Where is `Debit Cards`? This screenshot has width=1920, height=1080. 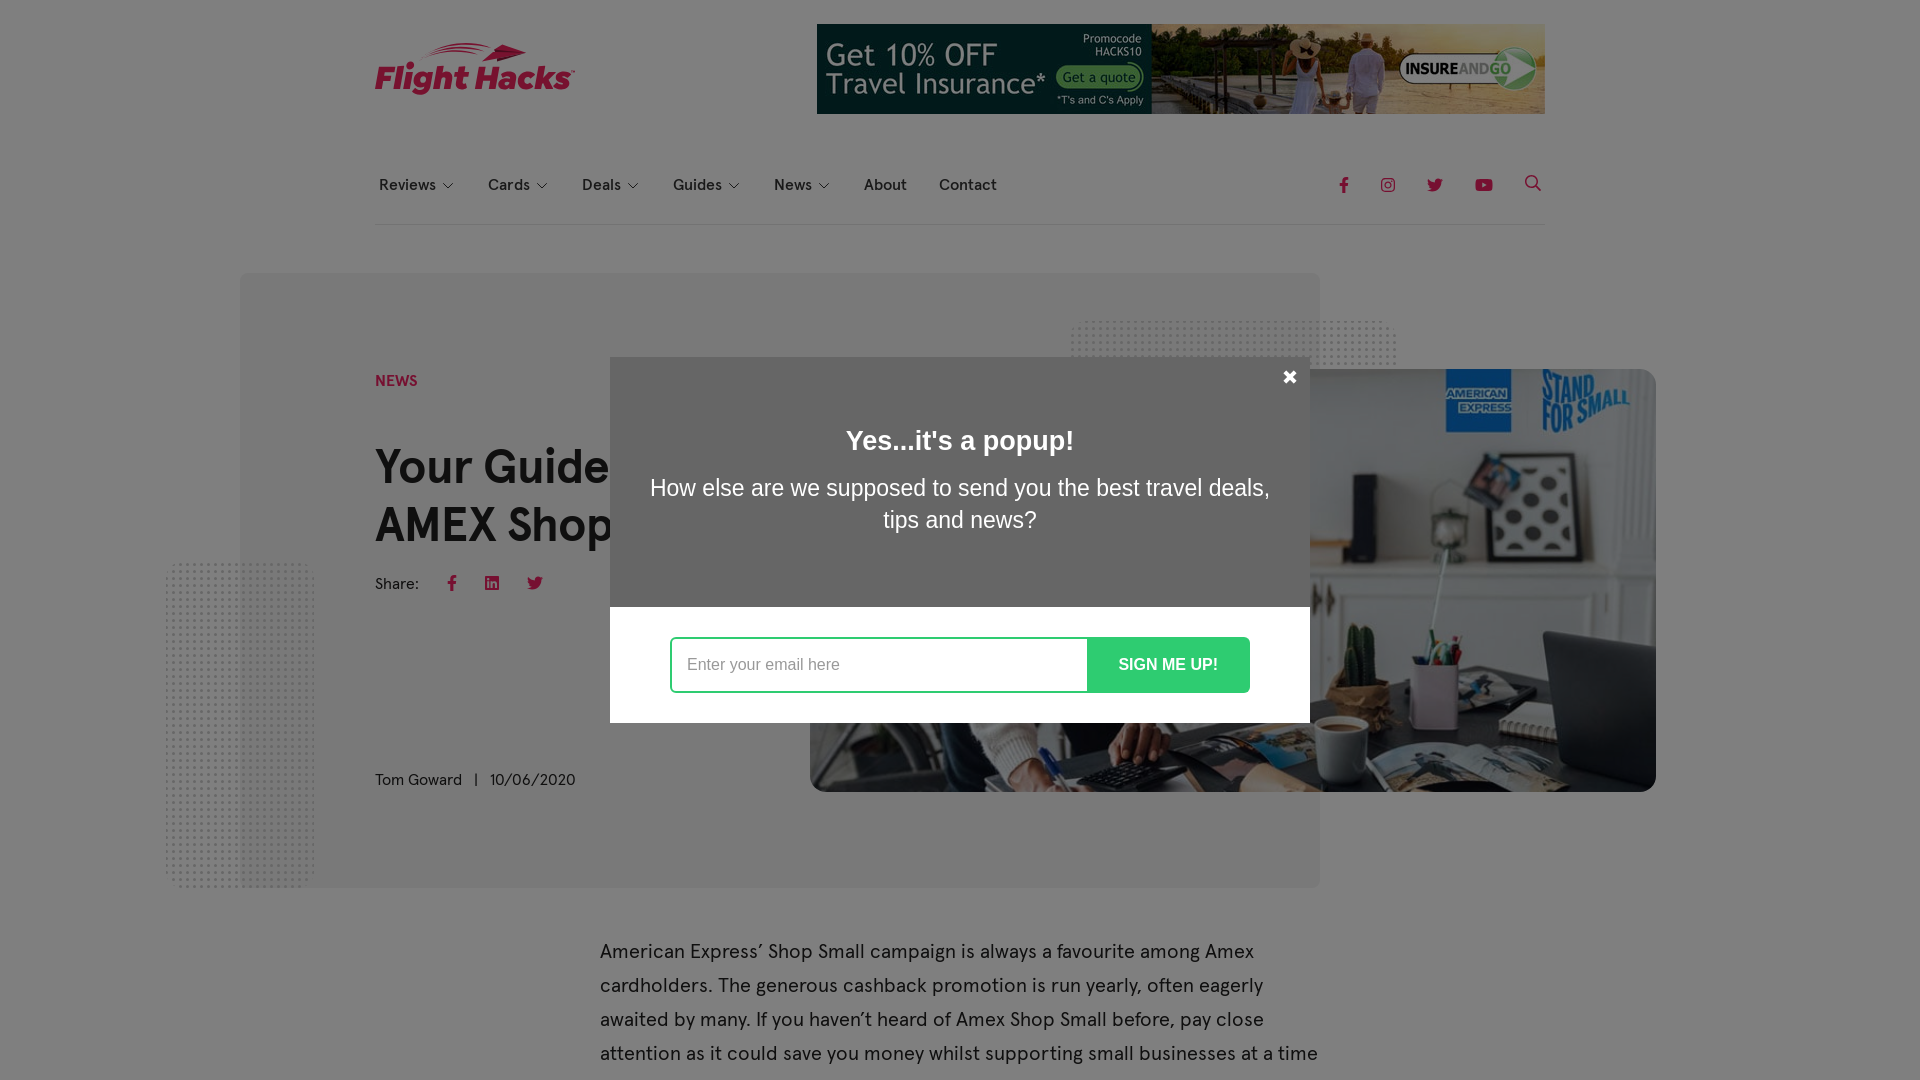 Debit Cards is located at coordinates (584, 320).